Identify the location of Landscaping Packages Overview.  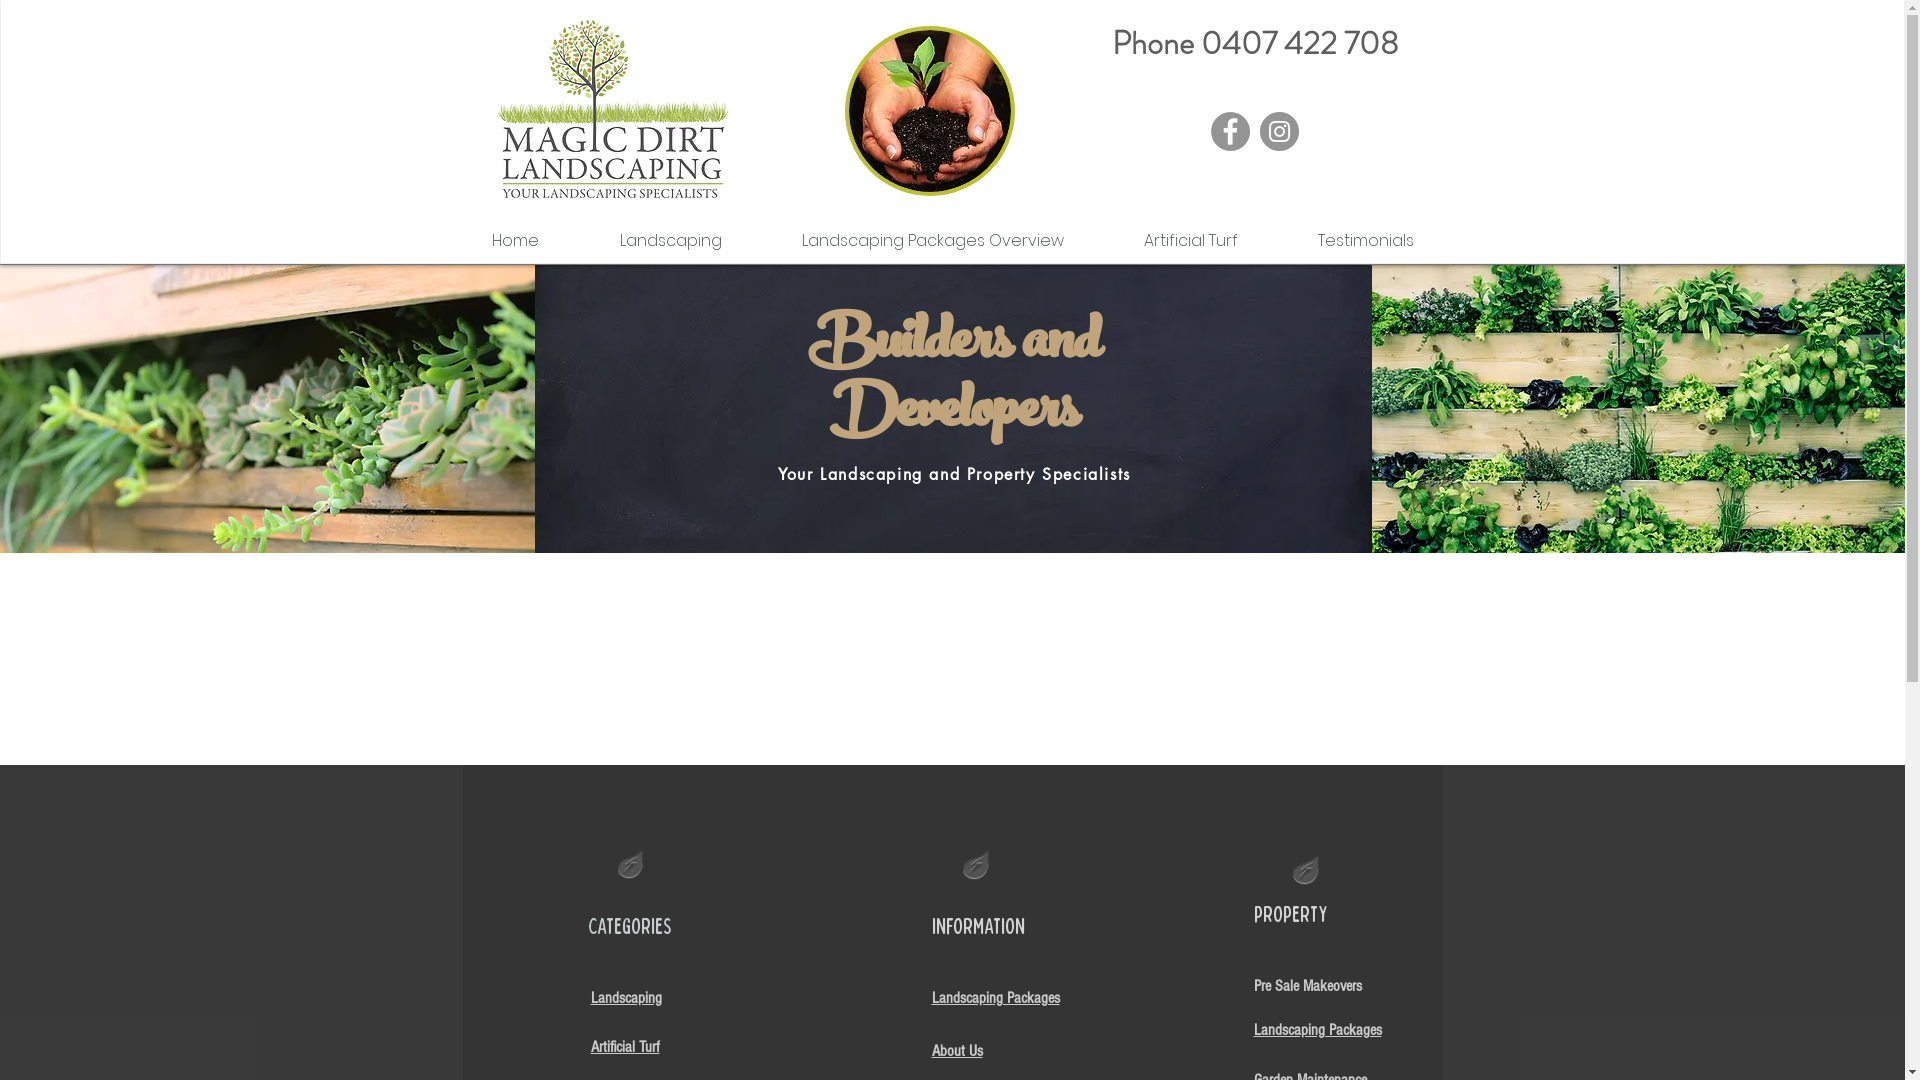
(933, 241).